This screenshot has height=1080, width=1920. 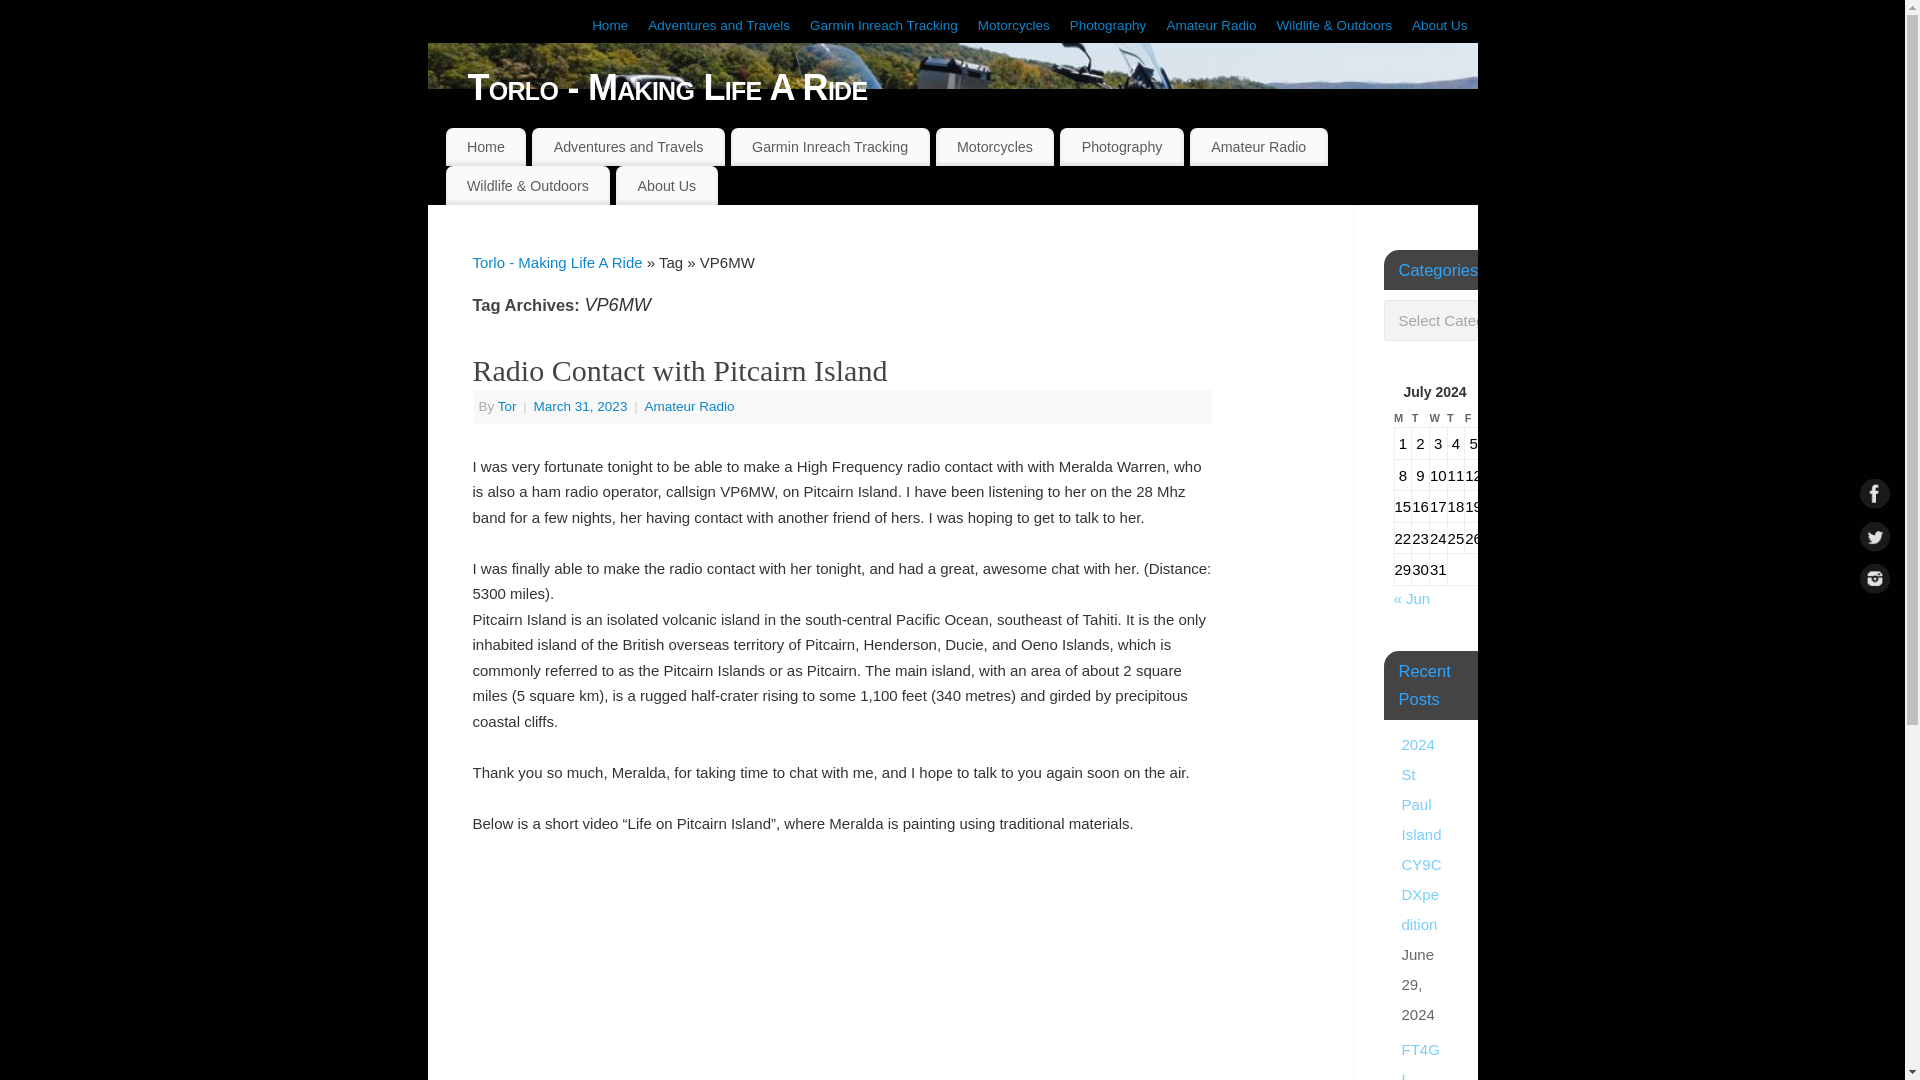 I want to click on Radio Contact with Pitcairn Island, so click(x=680, y=370).